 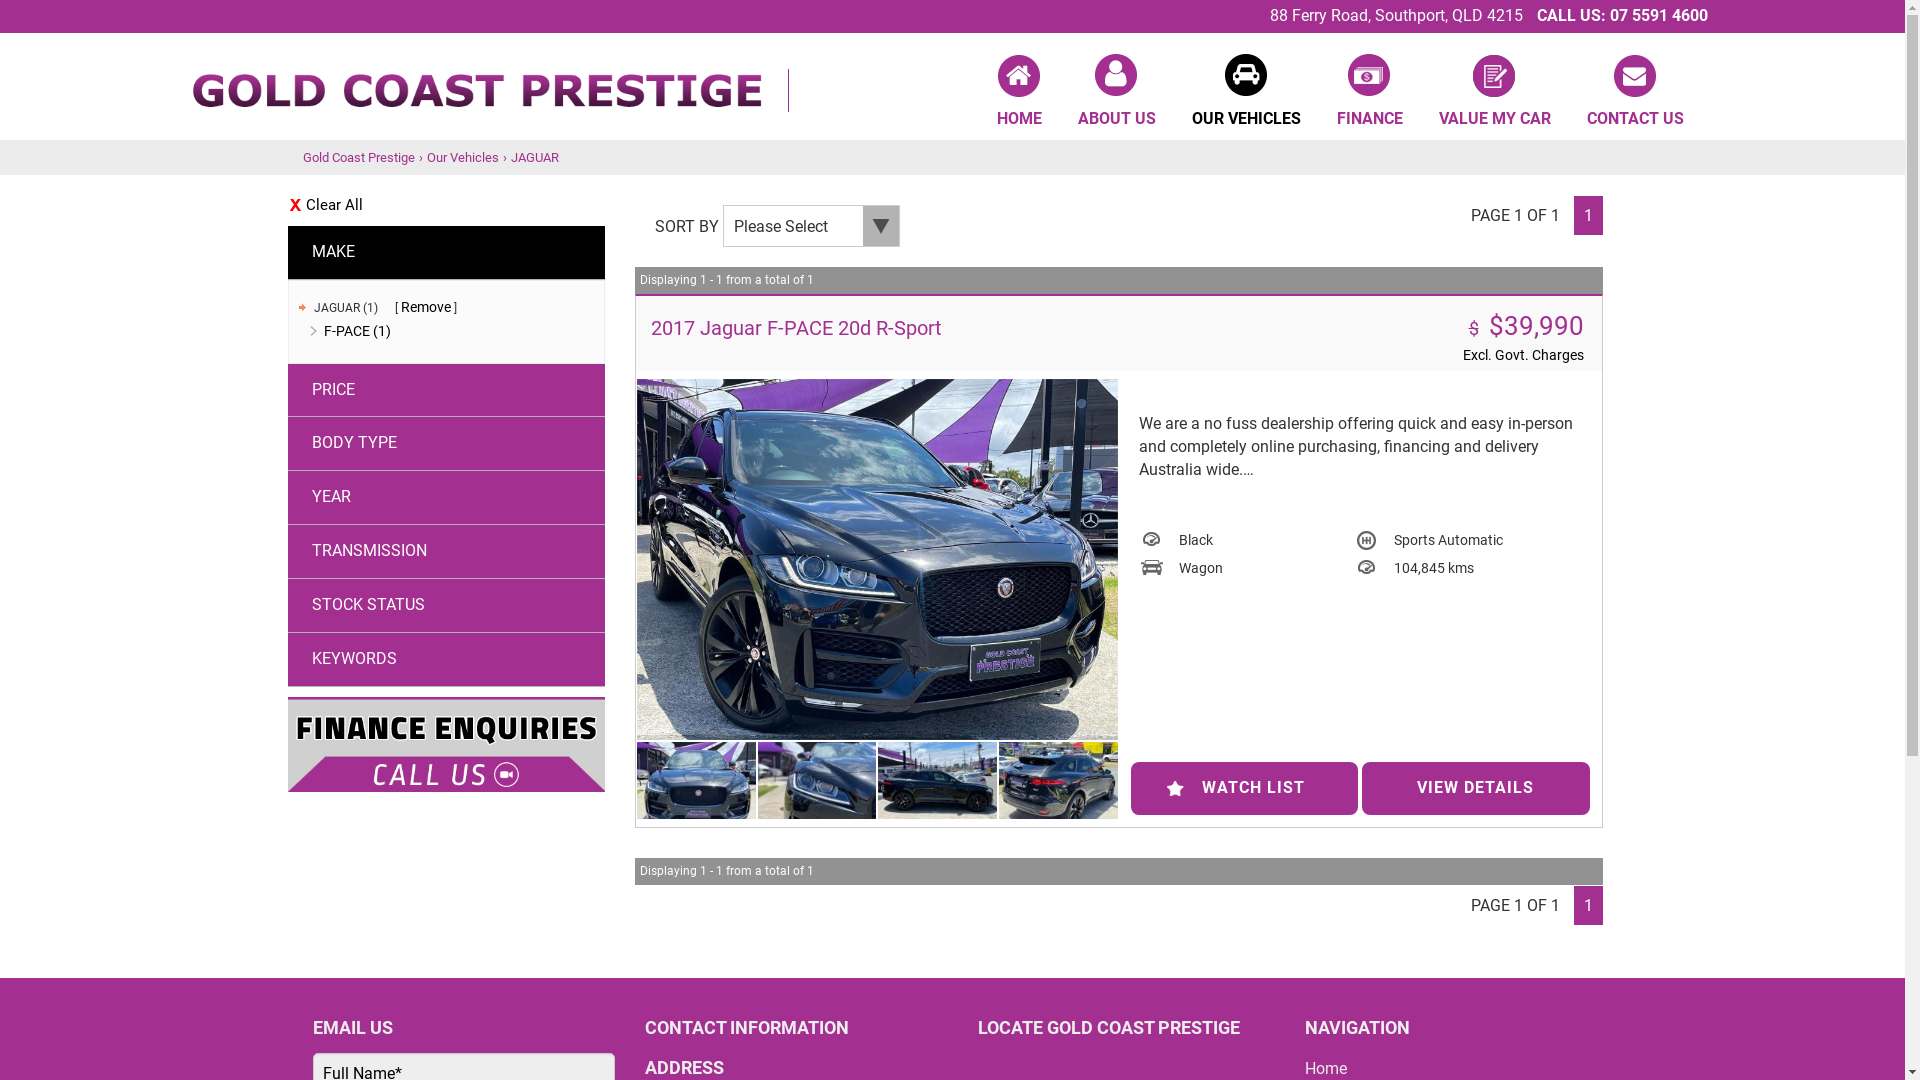 I want to click on 2017-Jaguar-F-PACE, so click(x=878, y=560).